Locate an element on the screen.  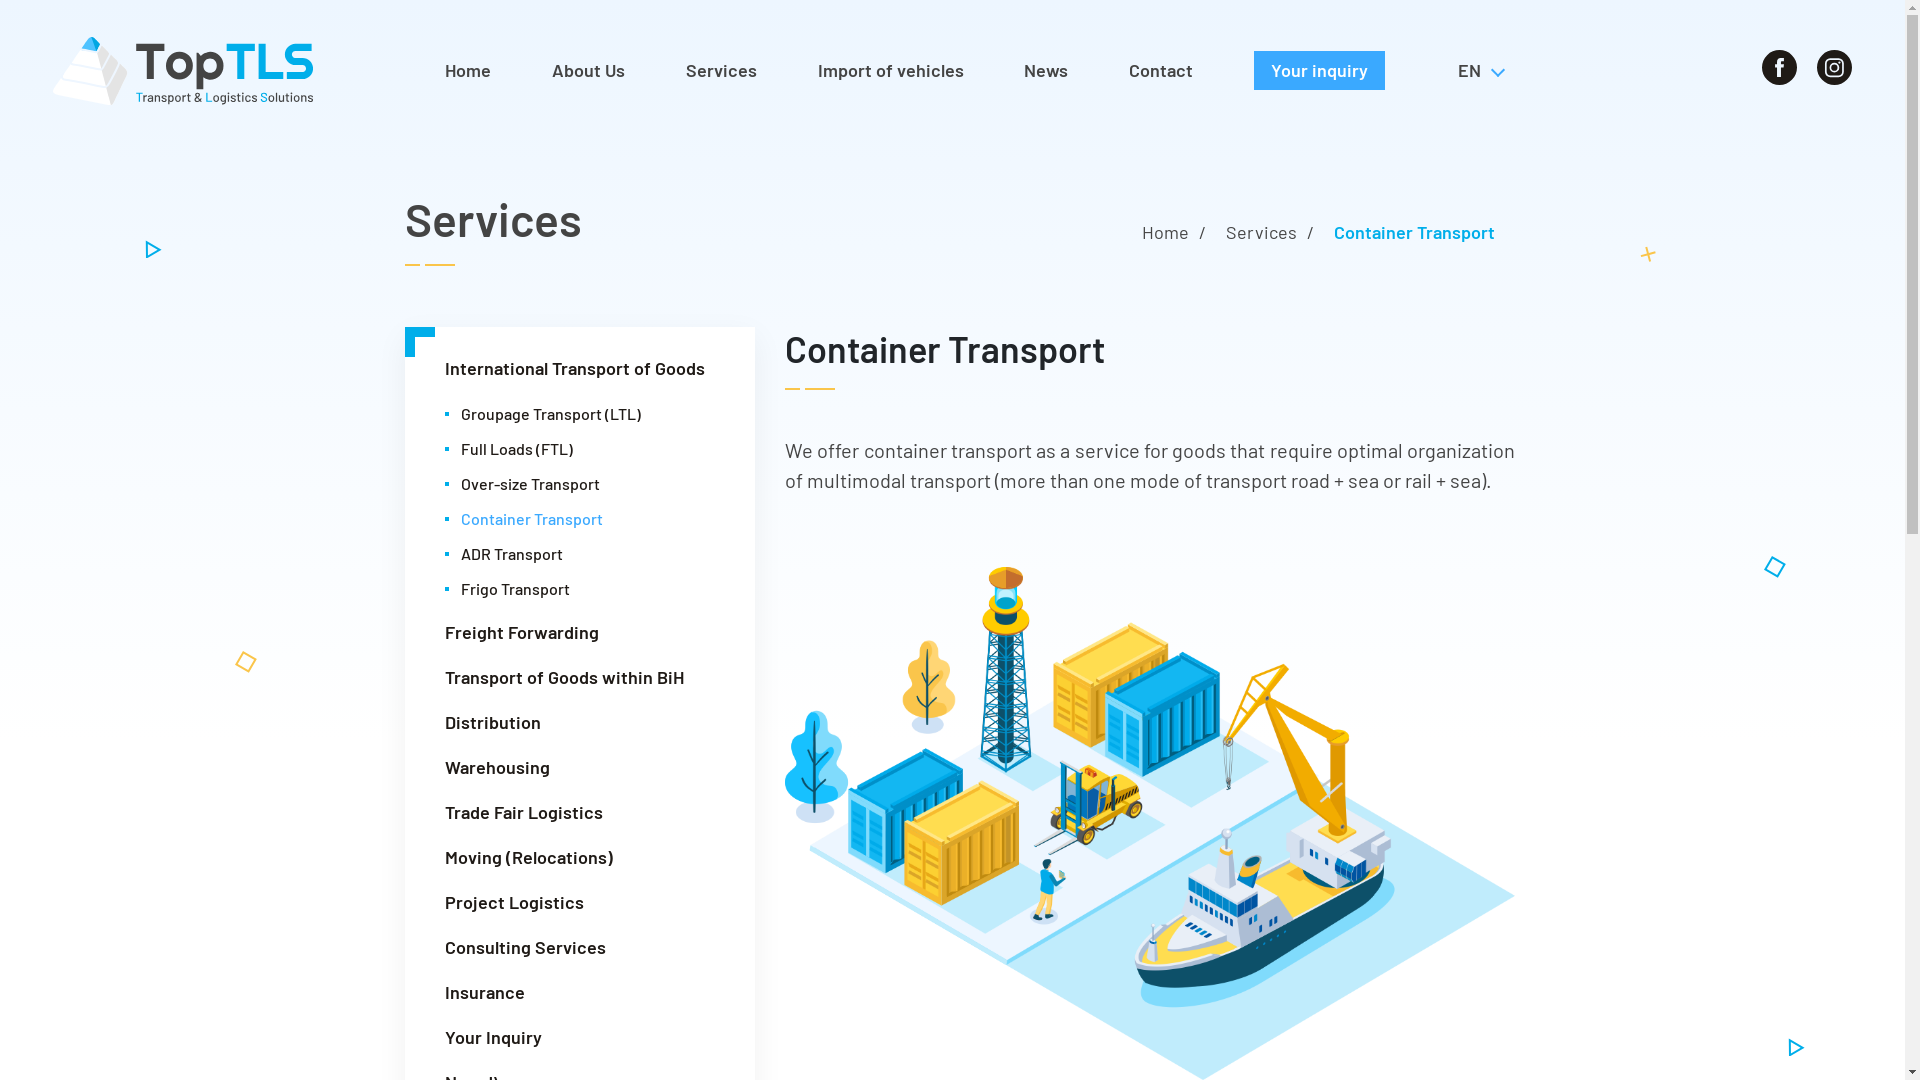
Freight Forwarding is located at coordinates (580, 632).